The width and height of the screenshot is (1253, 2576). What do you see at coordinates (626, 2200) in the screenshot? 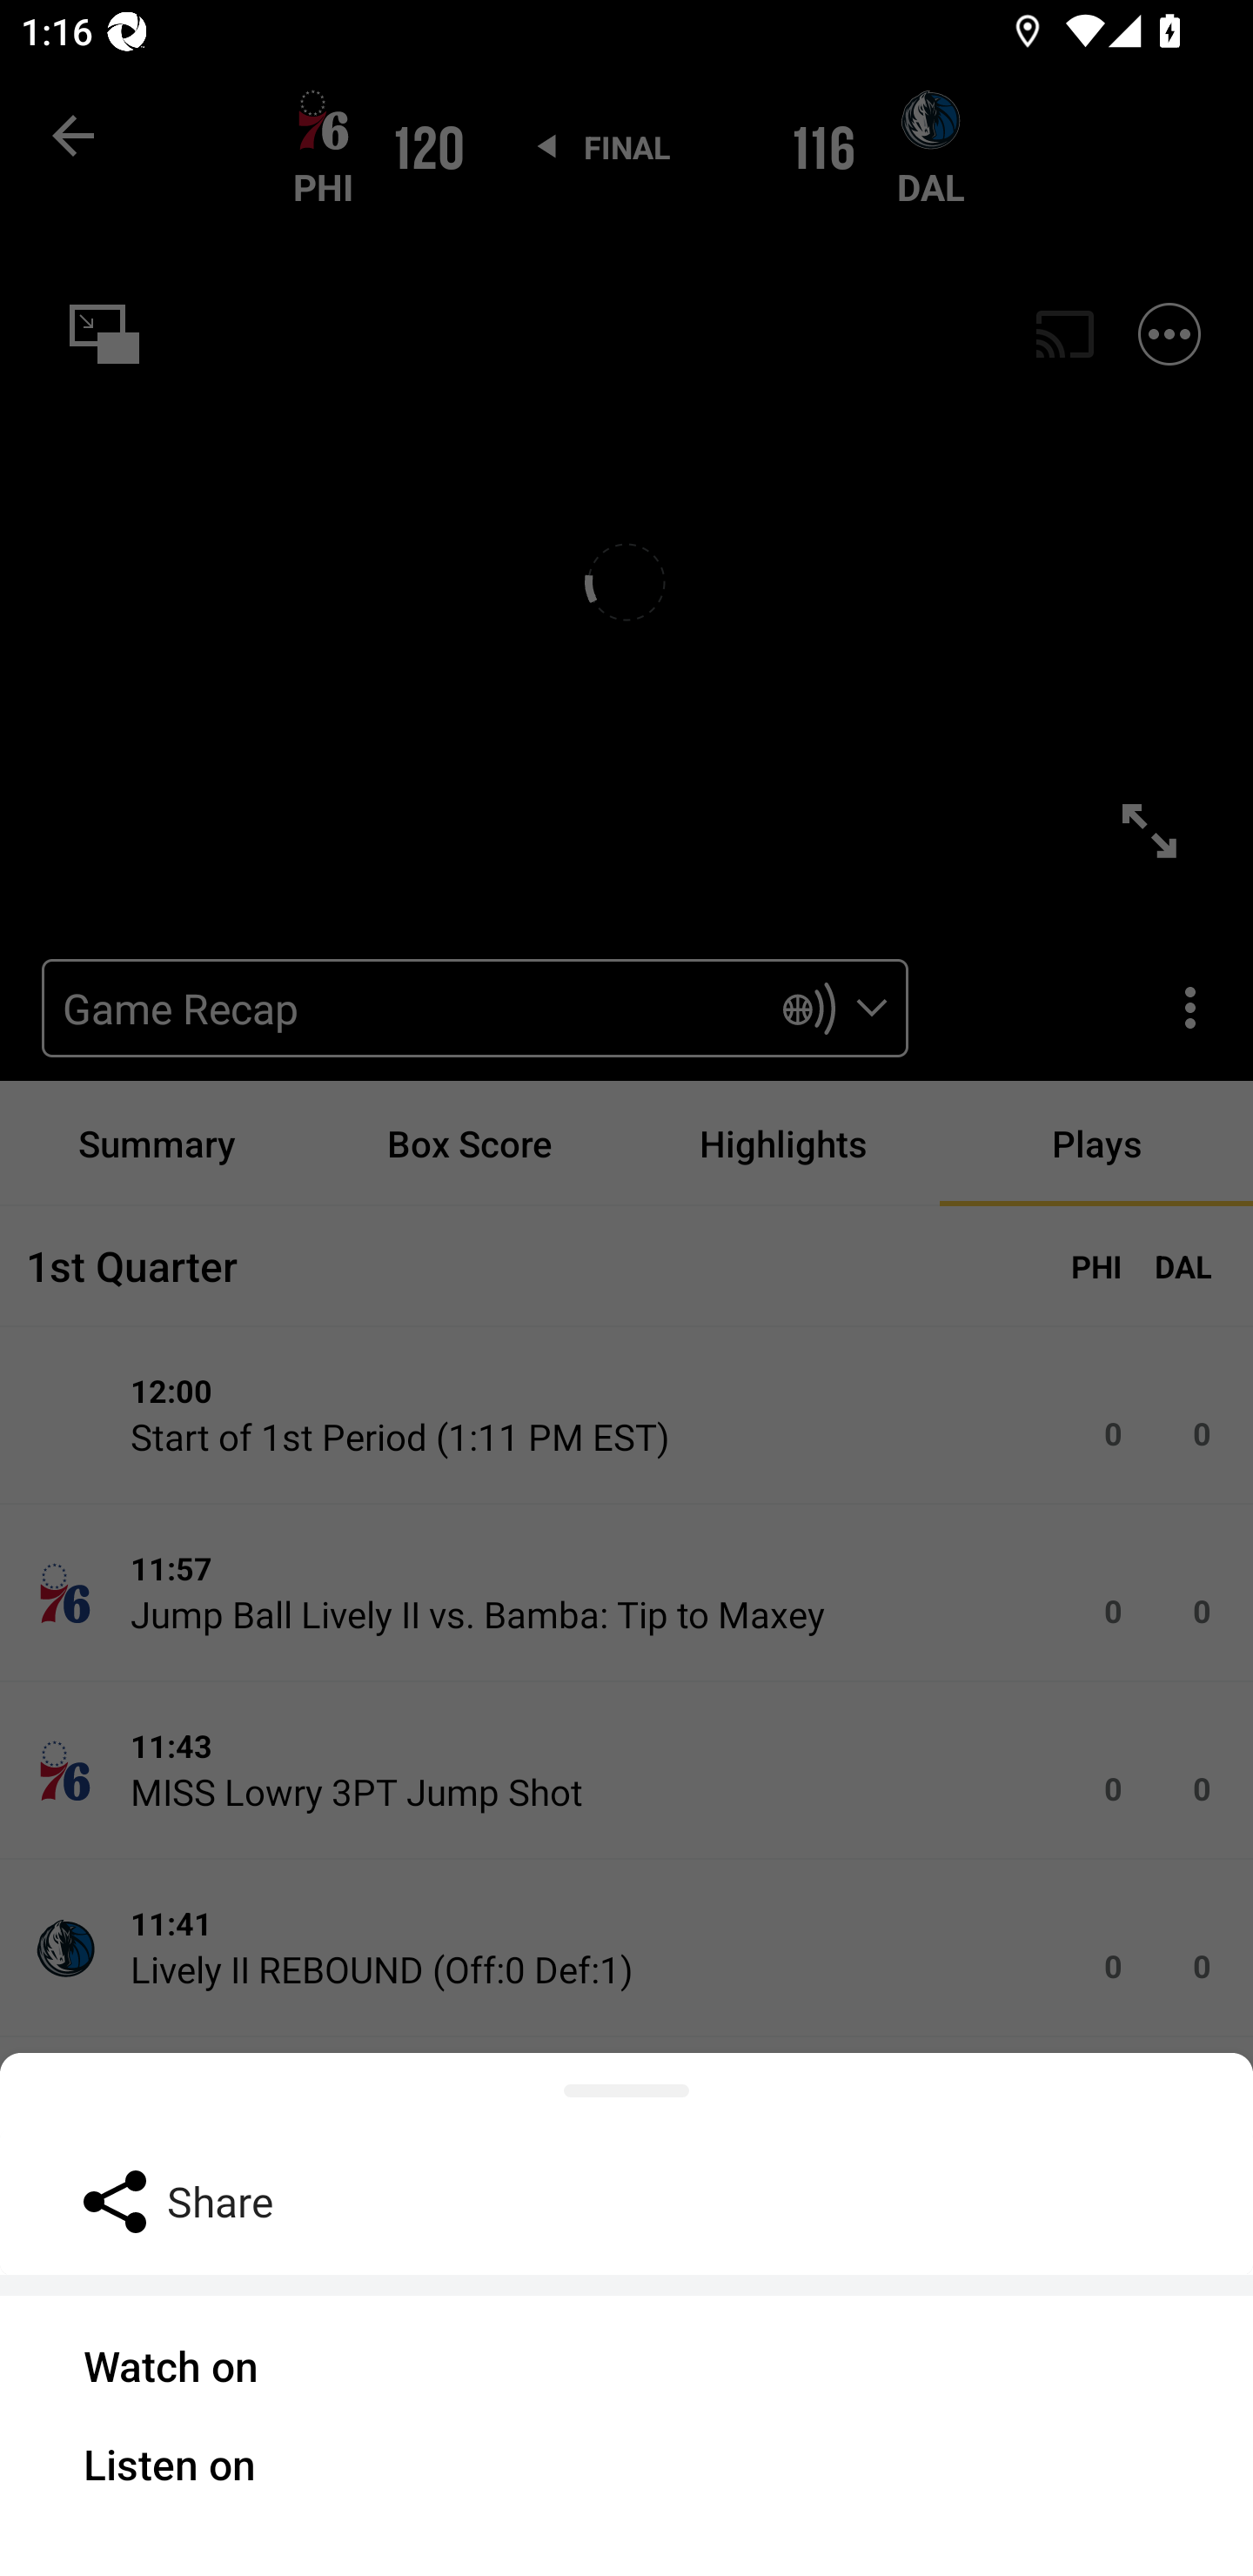
I see `Share` at bounding box center [626, 2200].